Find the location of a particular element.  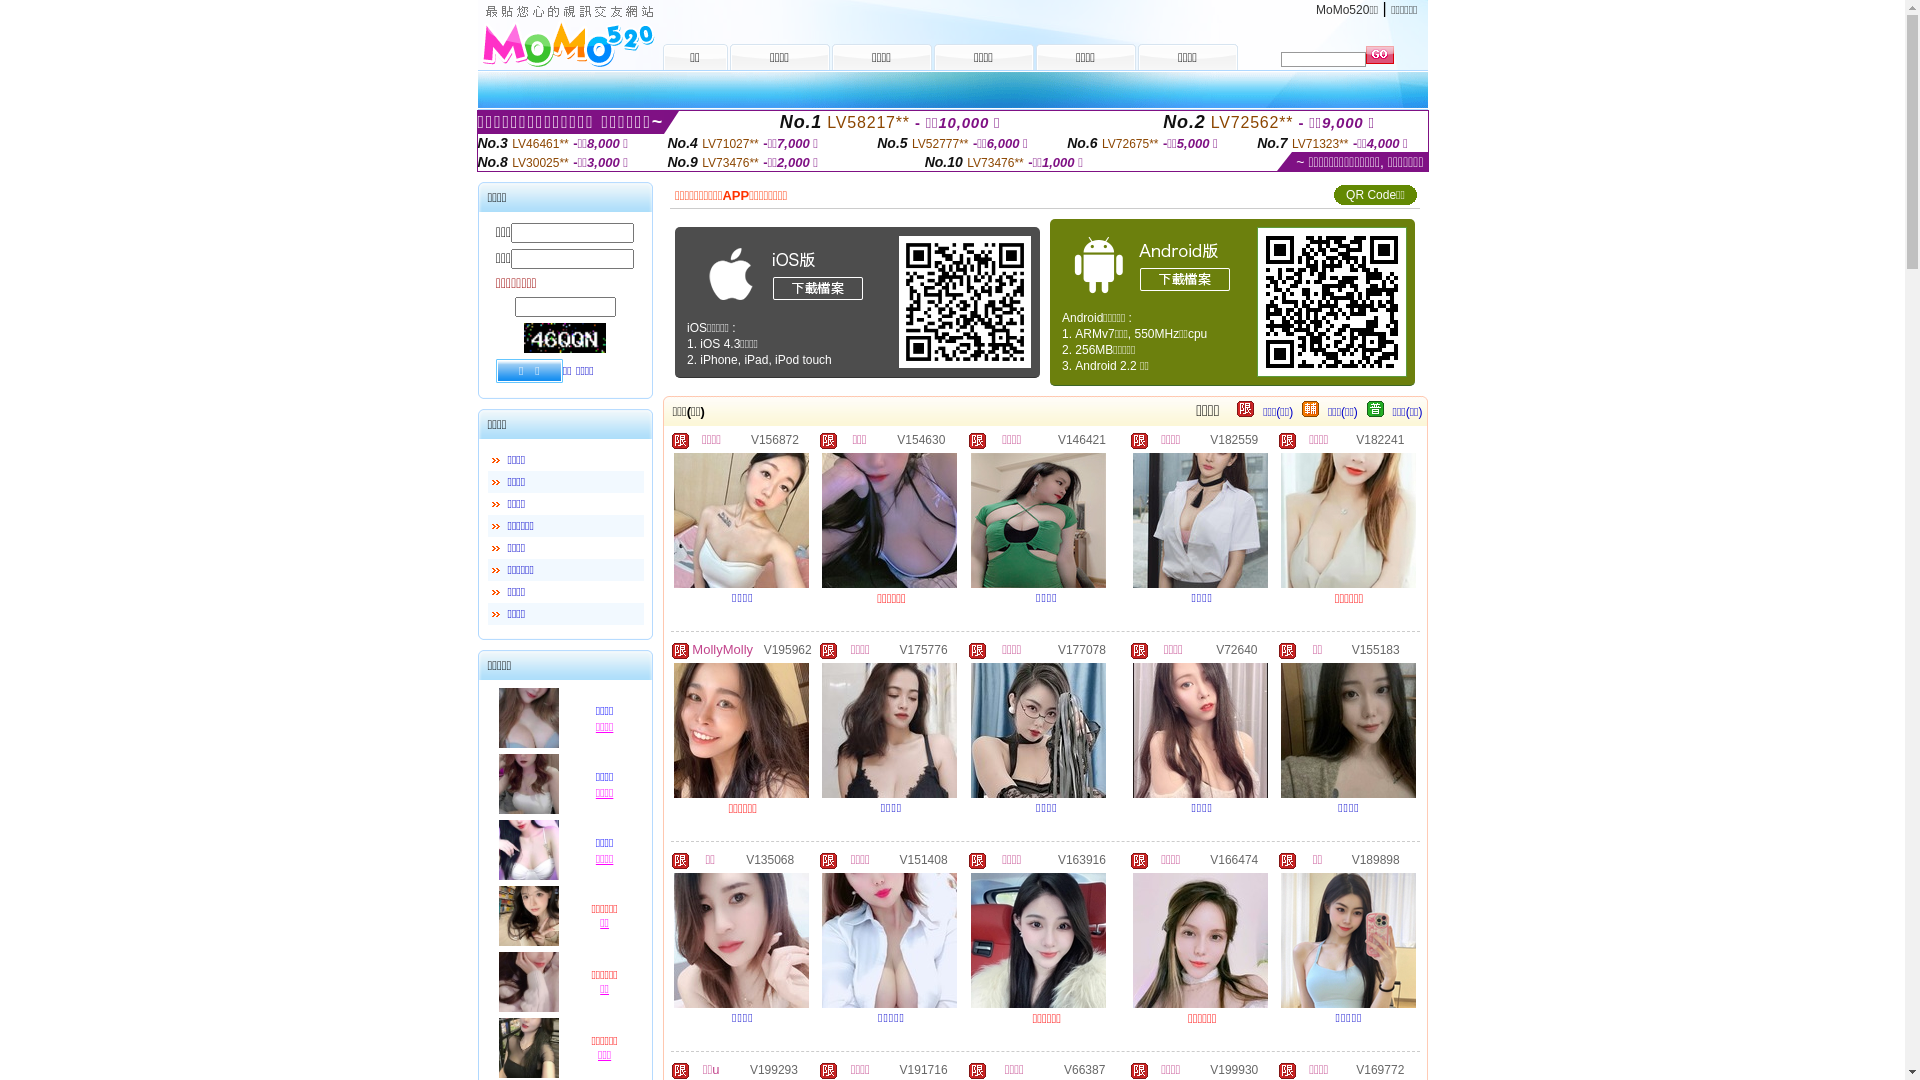

V135068 is located at coordinates (770, 859).